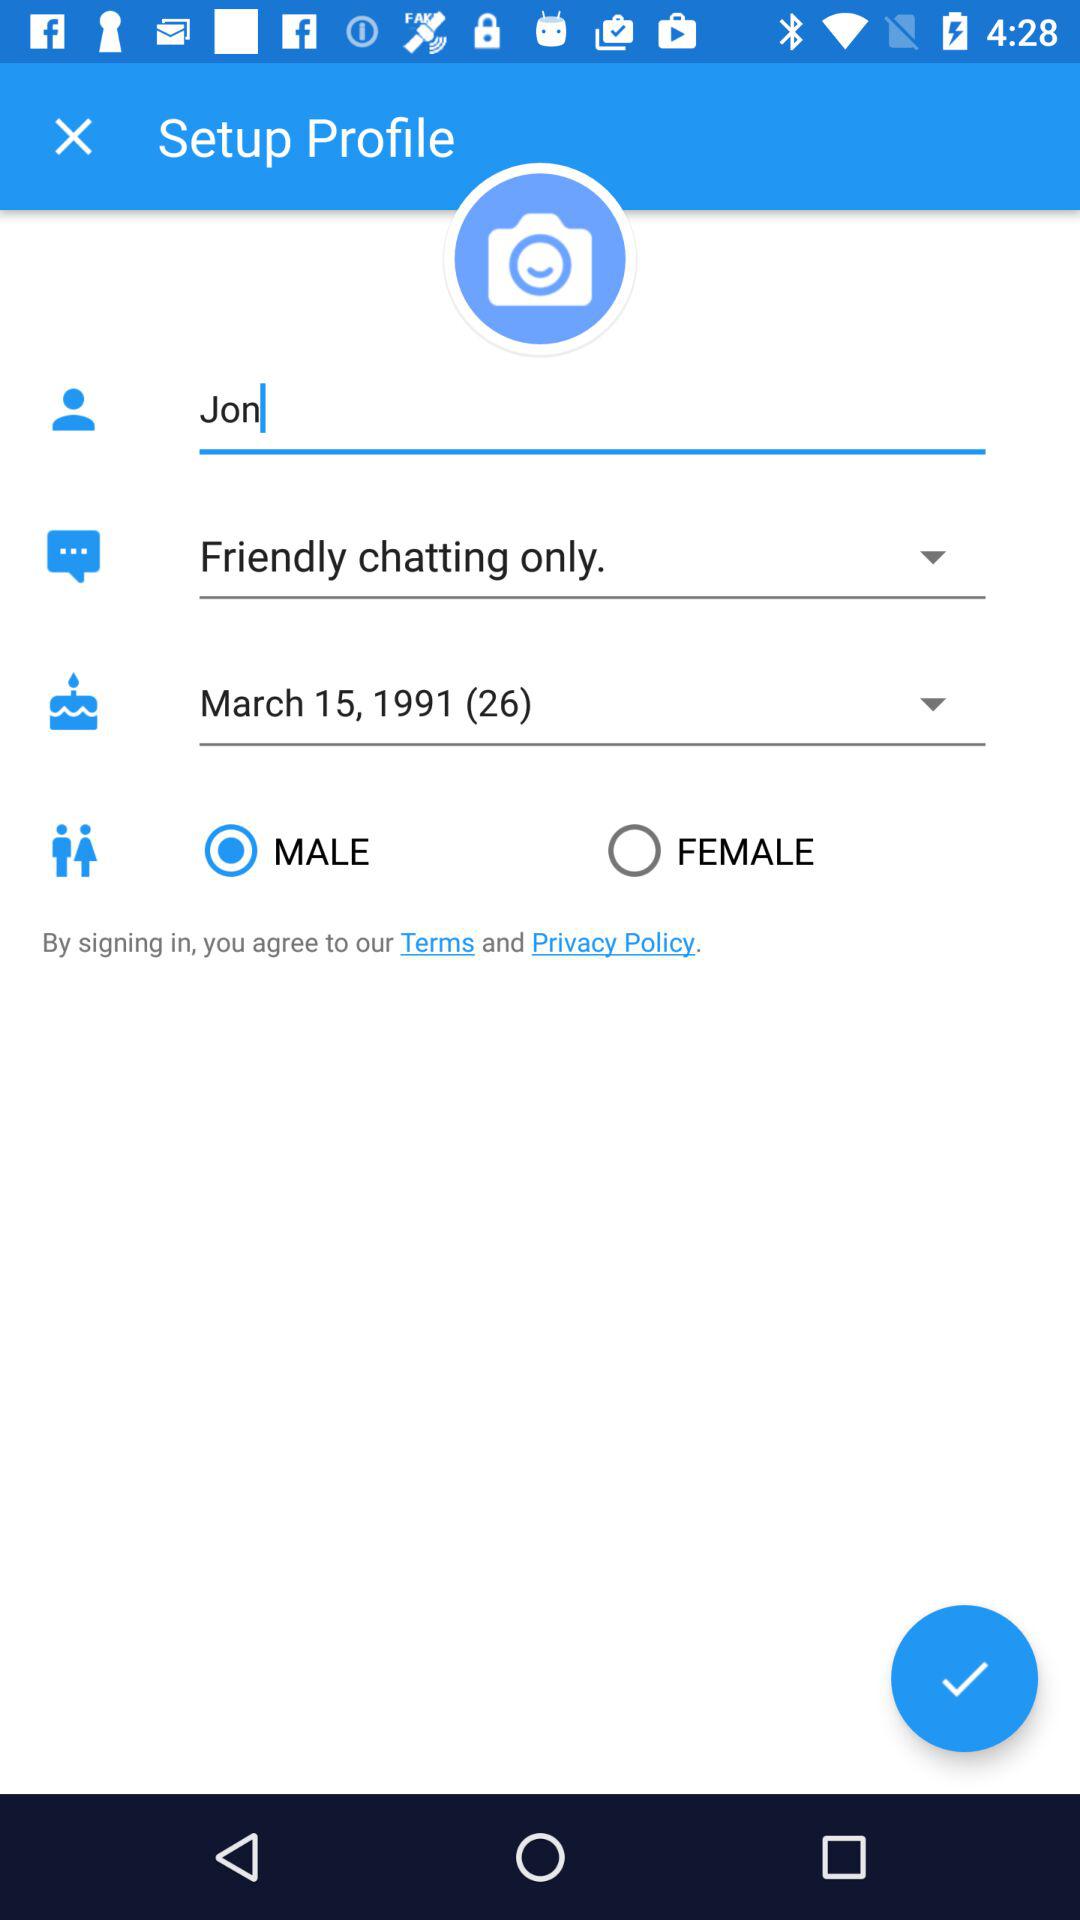 Image resolution: width=1080 pixels, height=1920 pixels. I want to click on upload profile photo, so click(540, 258).